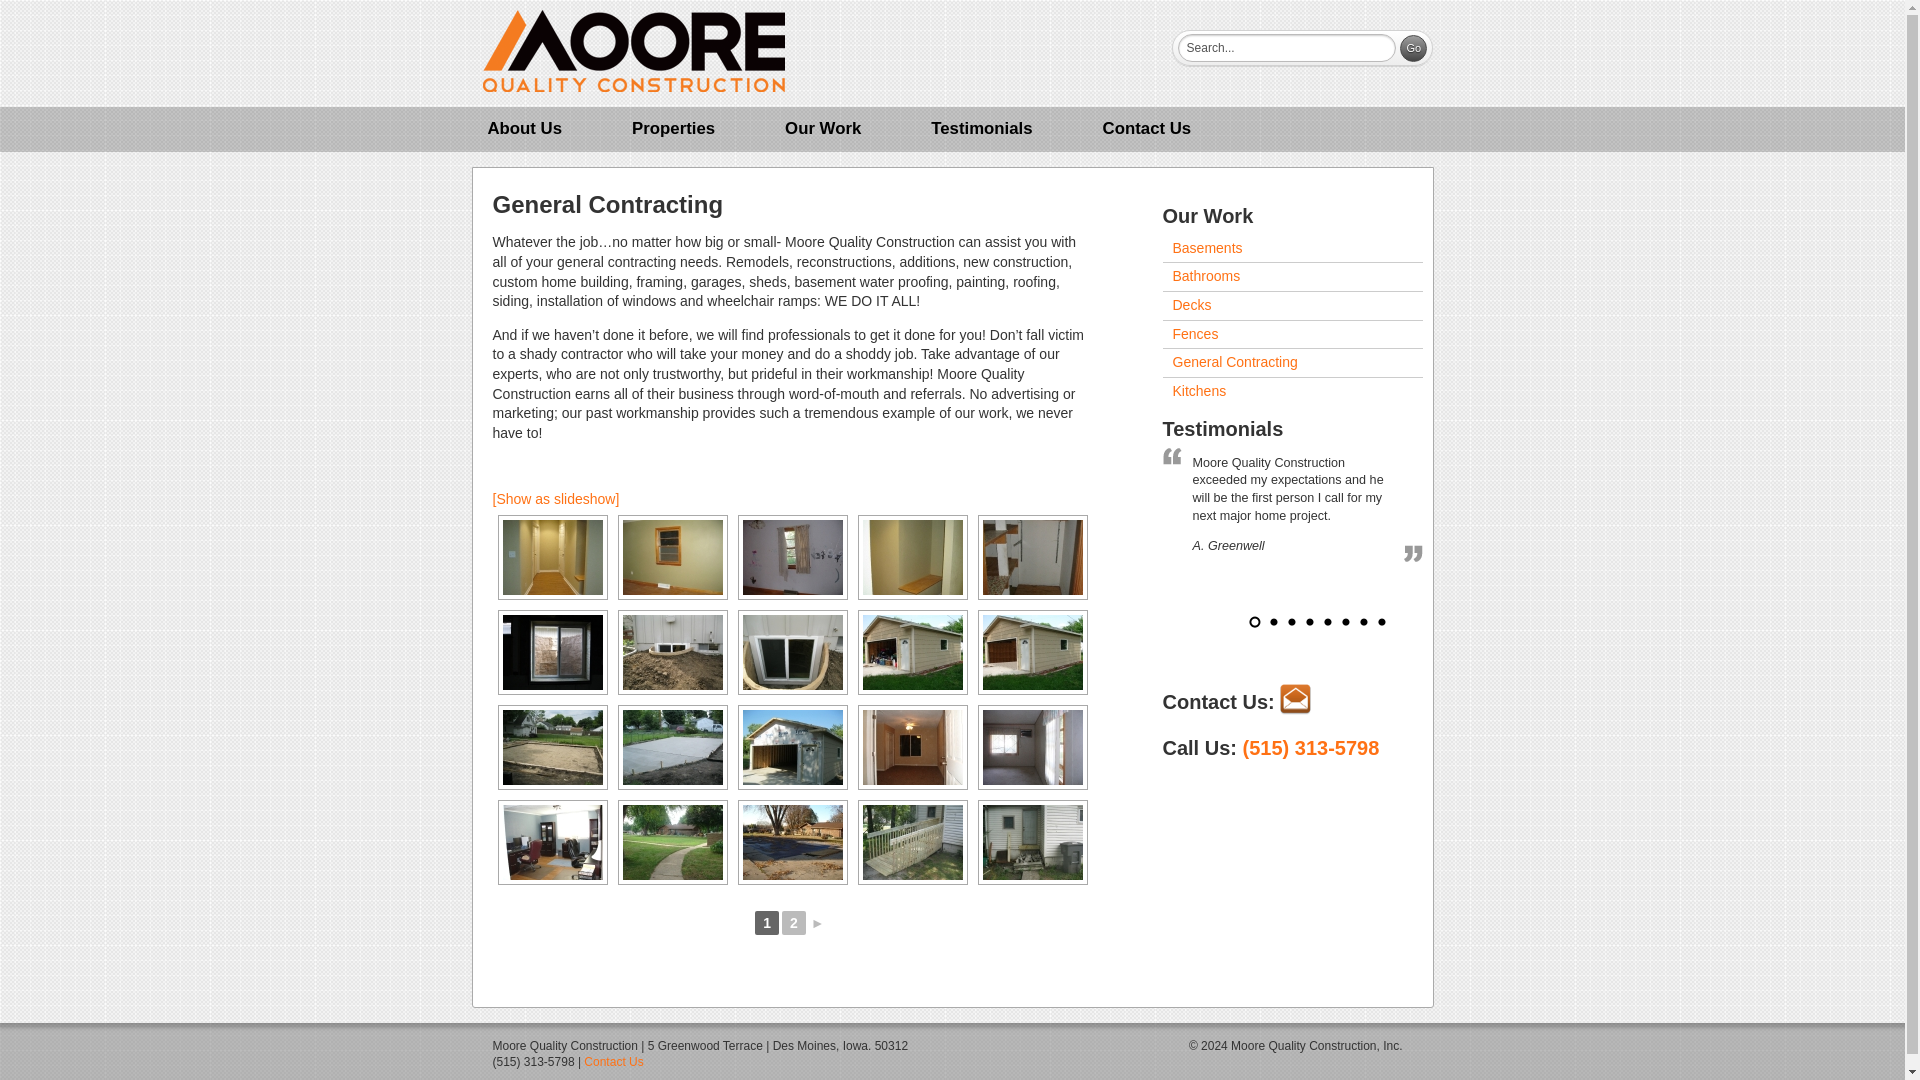 Image resolution: width=1920 pixels, height=1080 pixels. What do you see at coordinates (1292, 305) in the screenshot?
I see `Decks` at bounding box center [1292, 305].